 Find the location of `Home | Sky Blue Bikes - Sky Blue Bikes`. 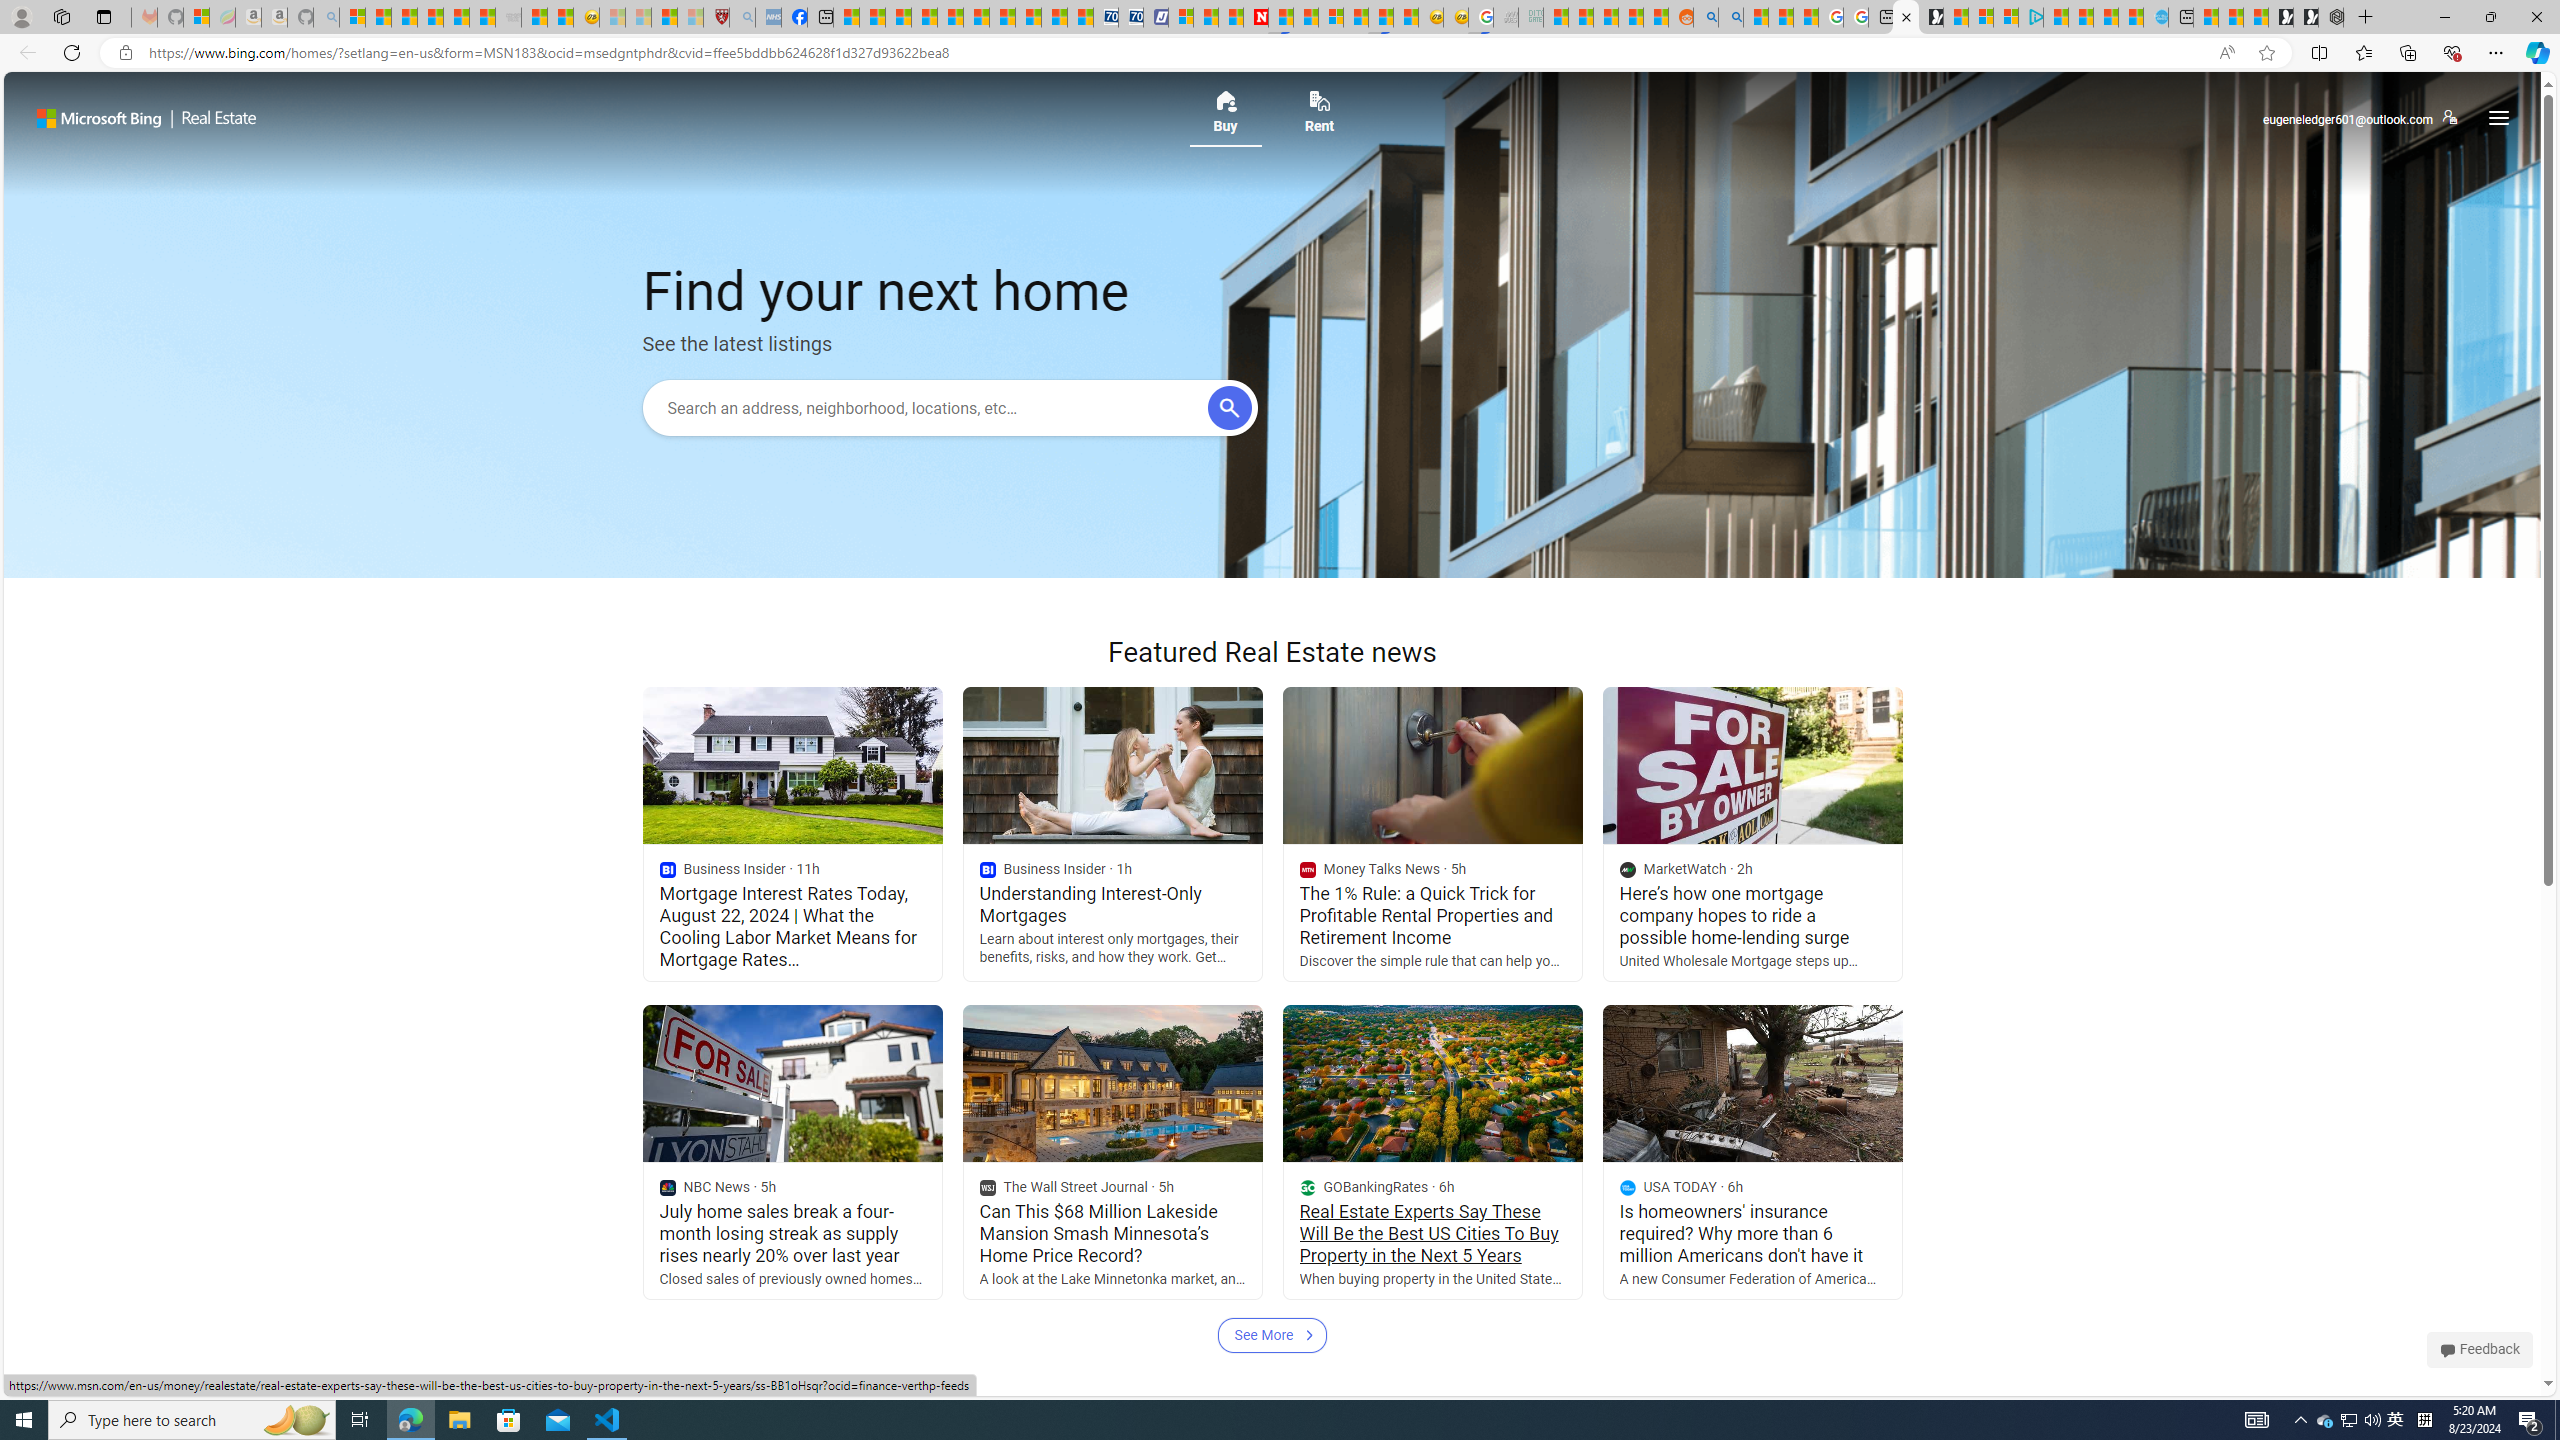

Home | Sky Blue Bikes - Sky Blue Bikes is located at coordinates (2156, 17).